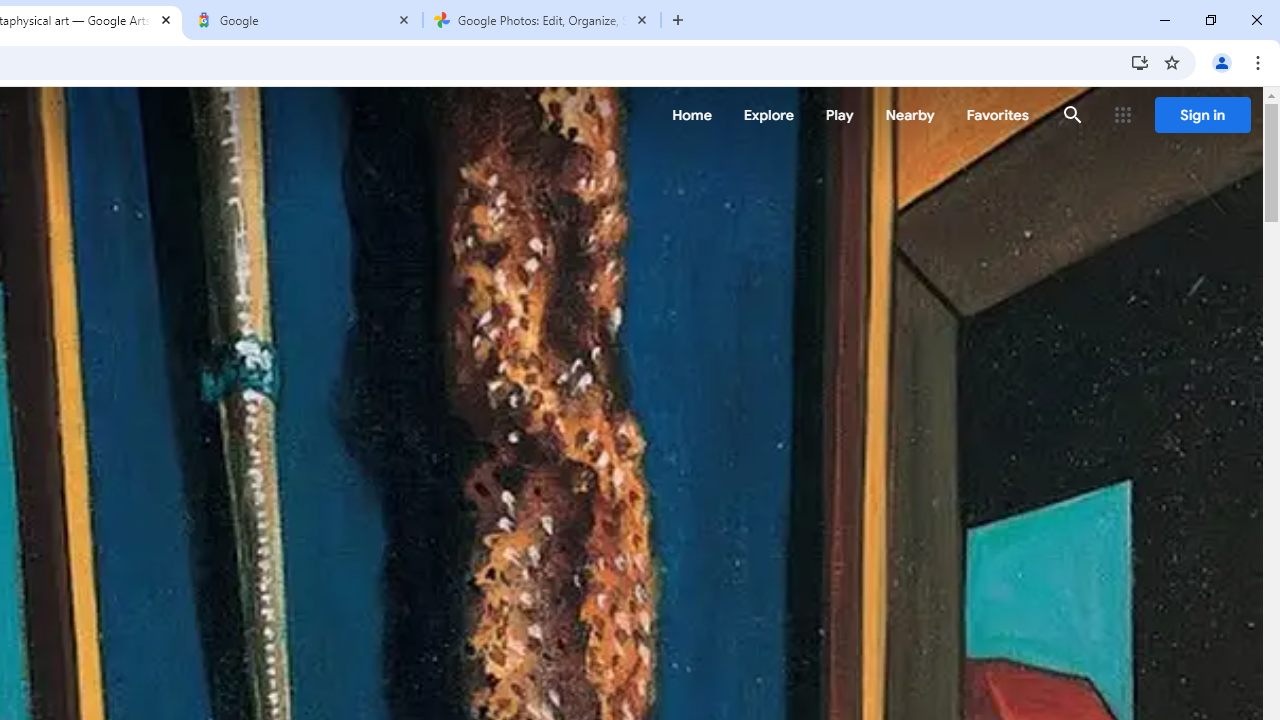  Describe the element at coordinates (996, 115) in the screenshot. I see `Favorites` at that location.